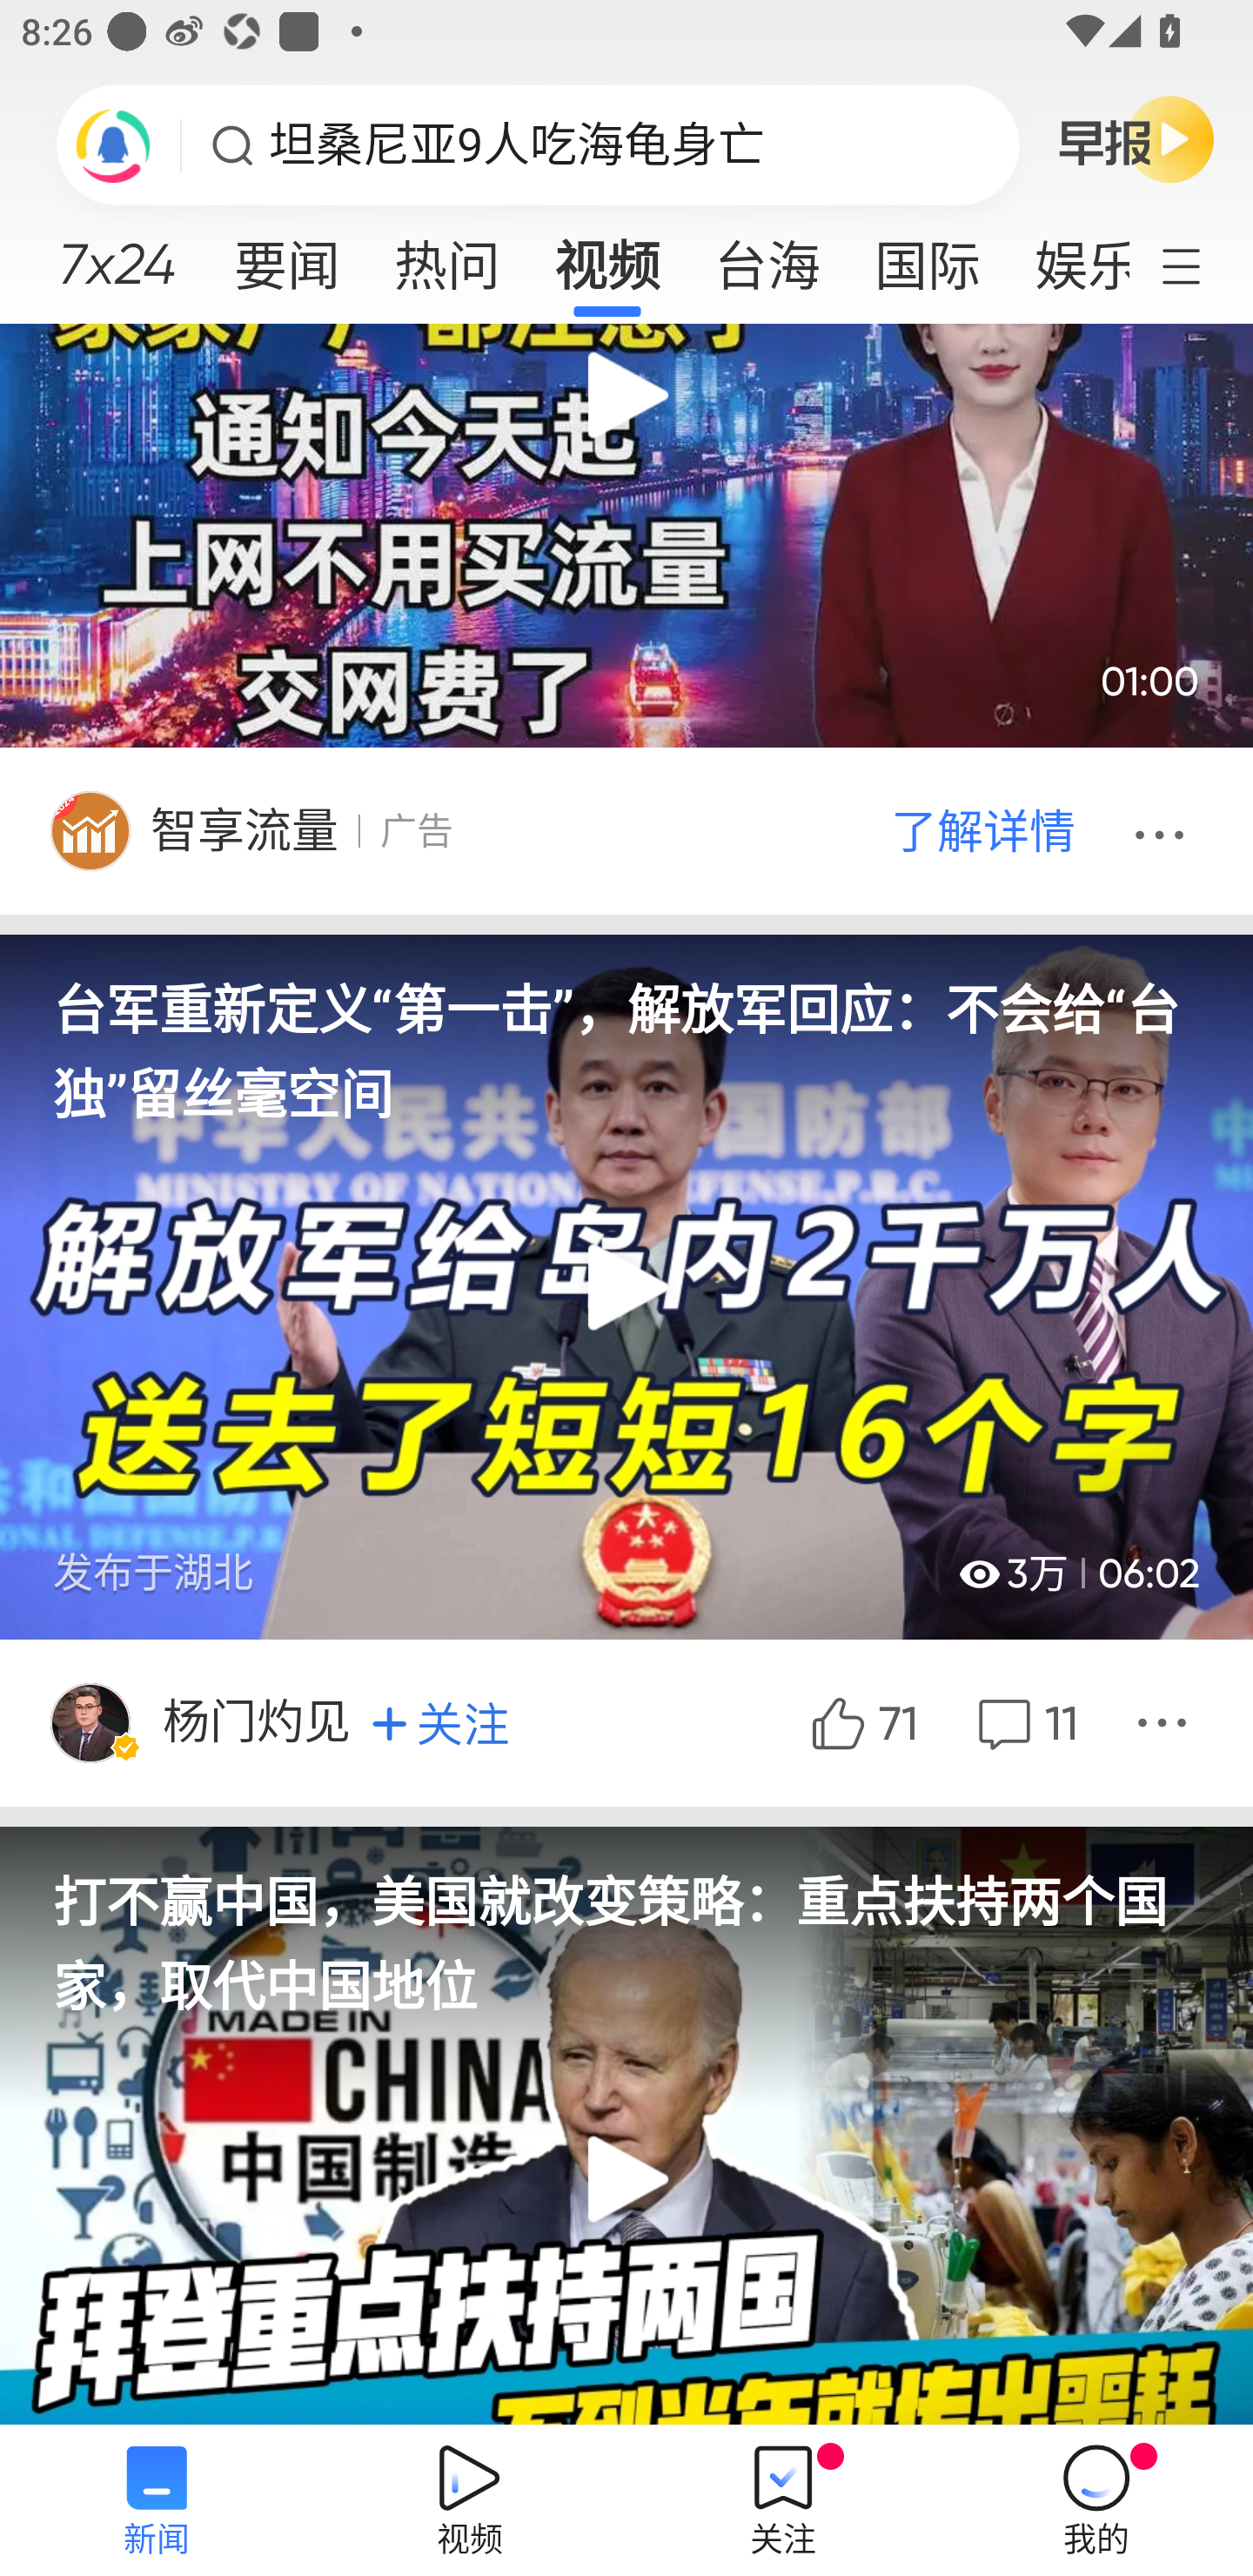  I want to click on 71赞, so click(861, 1721).